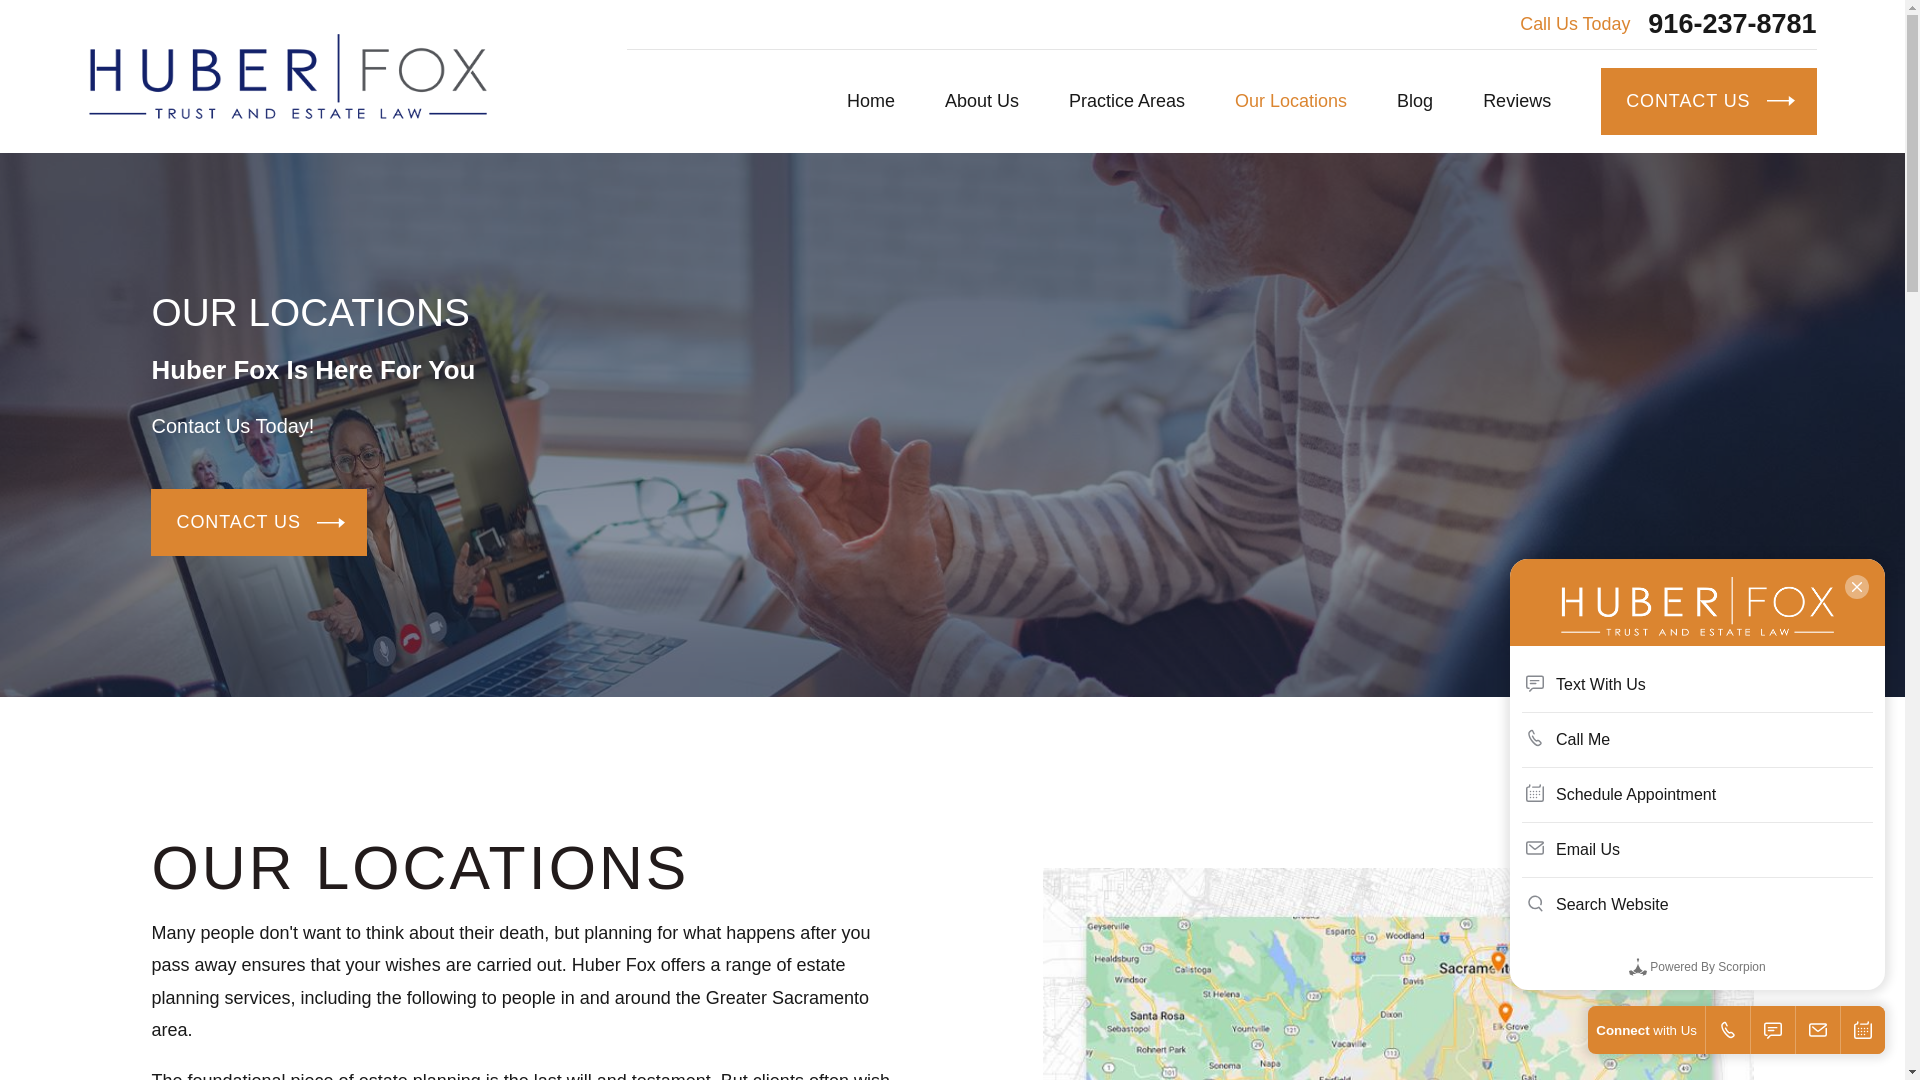  I want to click on Home, so click(286, 77).